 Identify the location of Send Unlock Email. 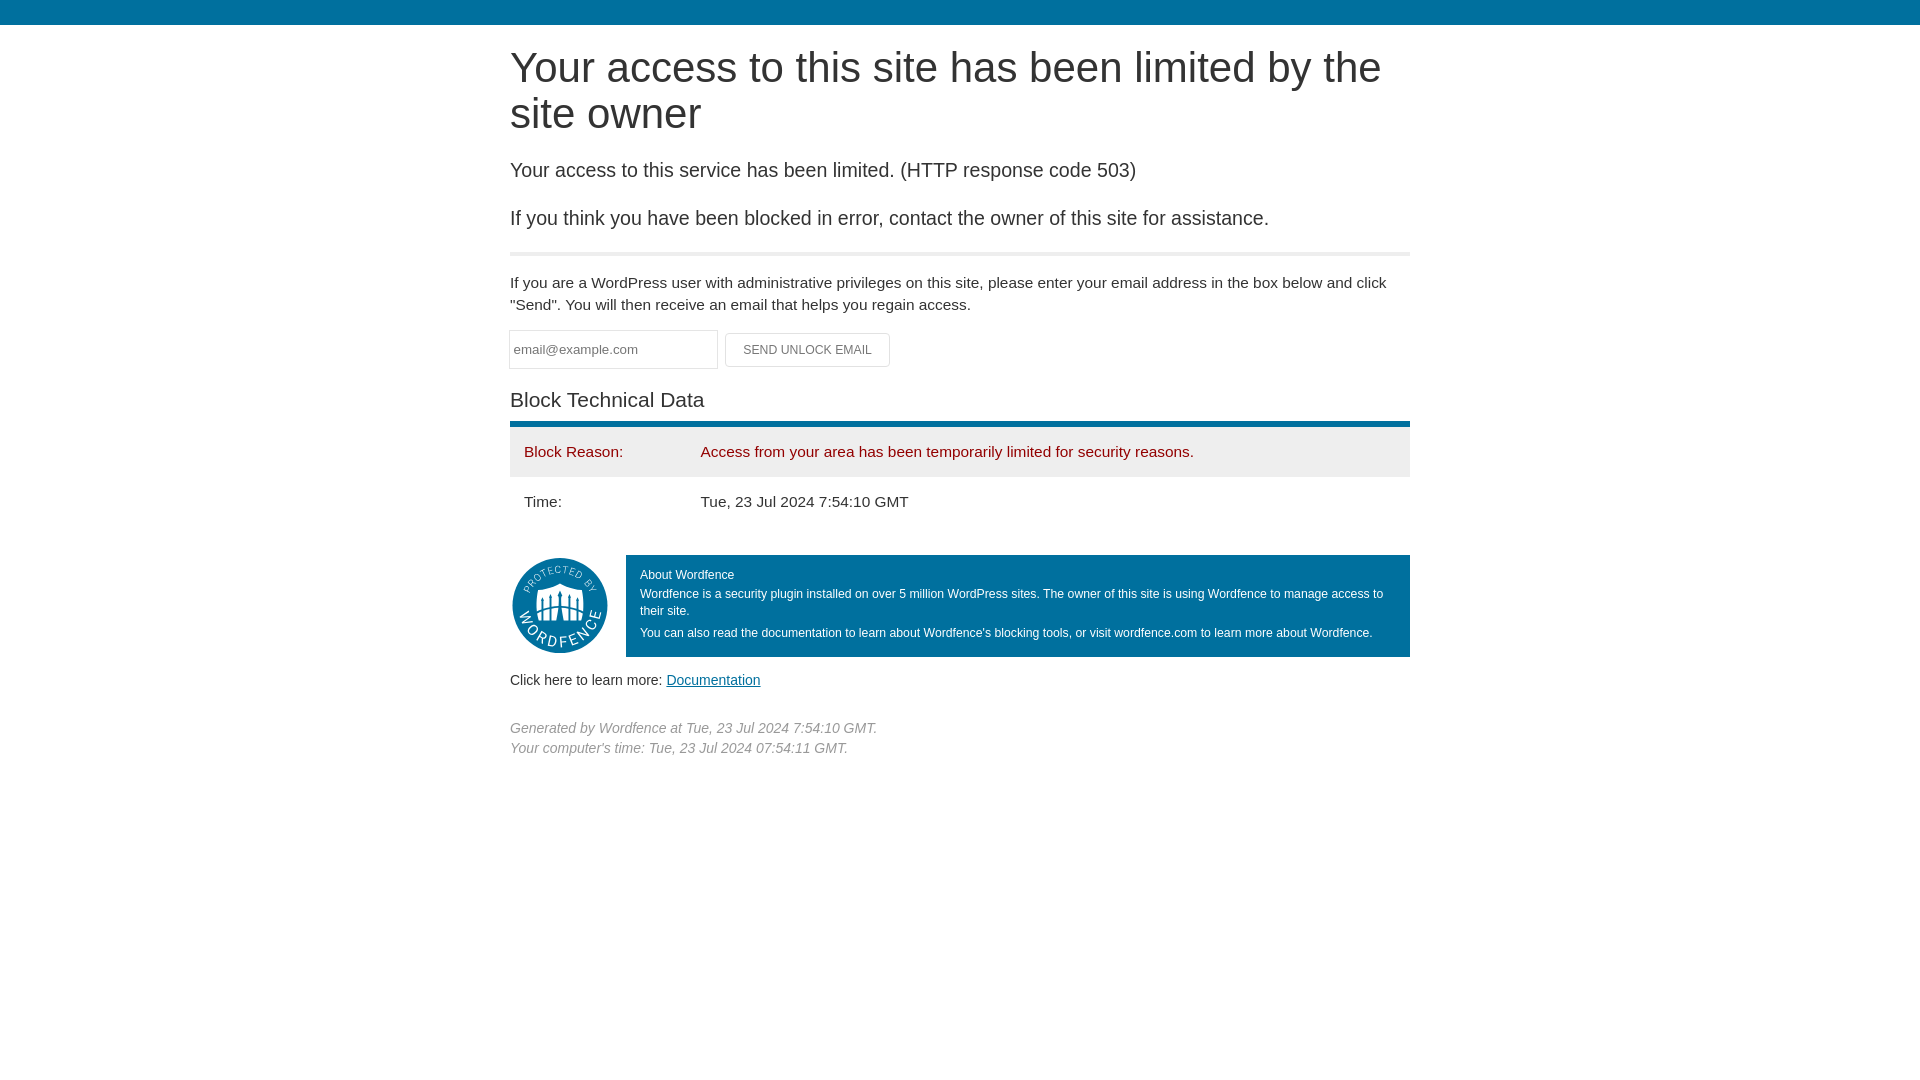
(808, 350).